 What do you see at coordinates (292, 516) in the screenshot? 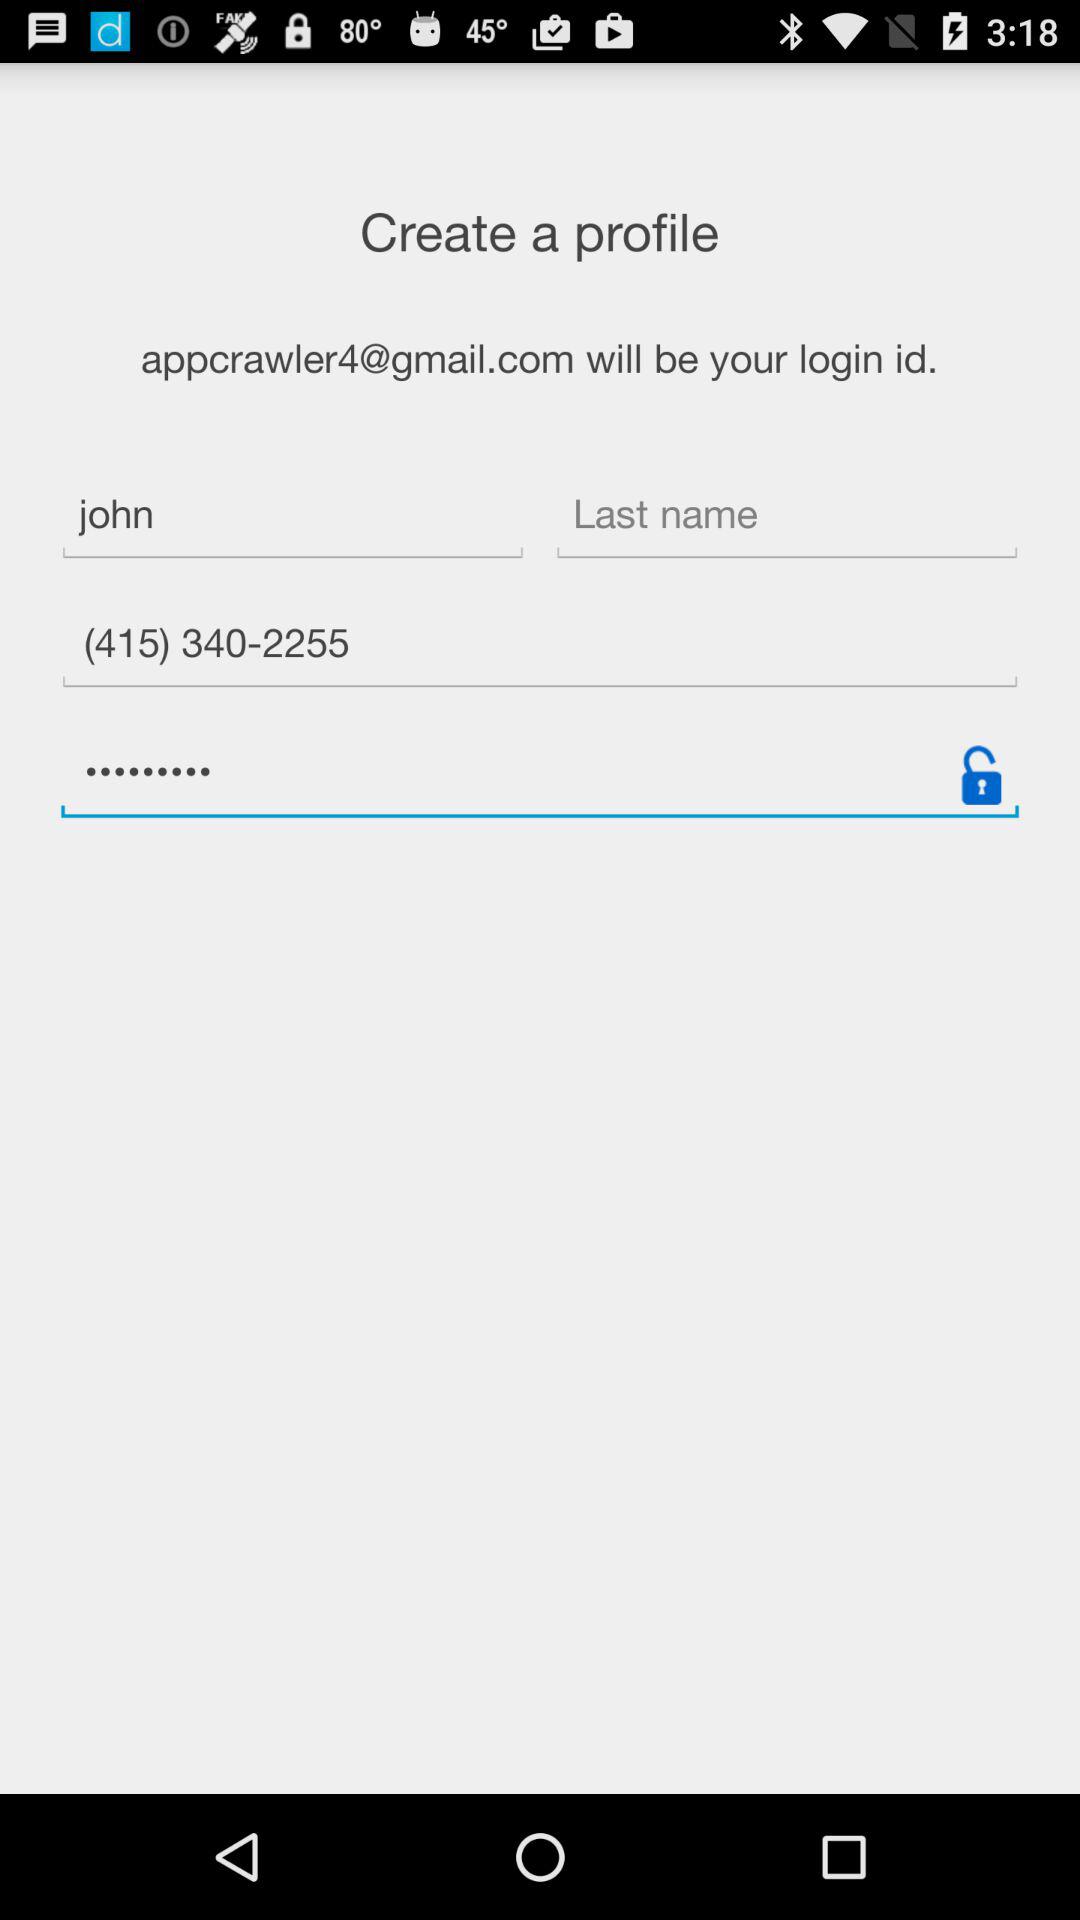
I see `tap item at the top left corner` at bounding box center [292, 516].